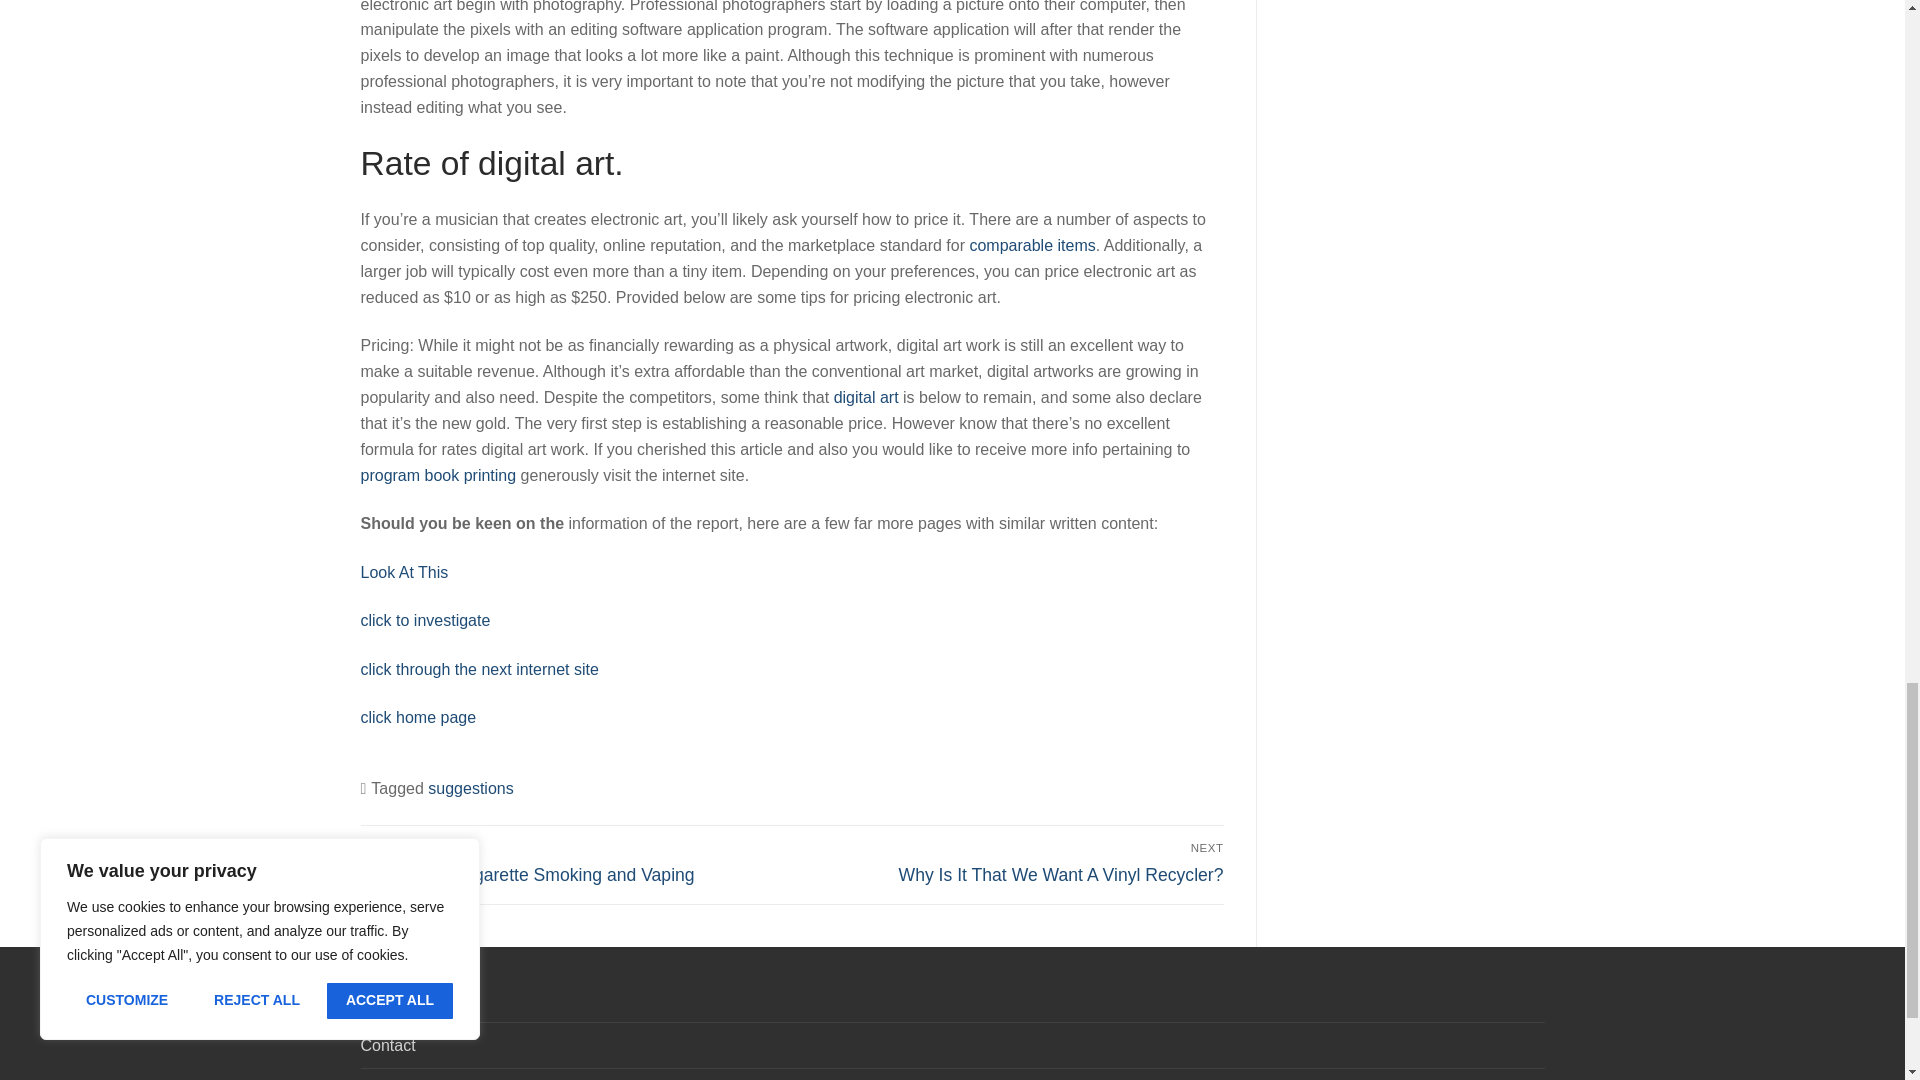  Describe the element at coordinates (478, 669) in the screenshot. I see `digital art` at that location.